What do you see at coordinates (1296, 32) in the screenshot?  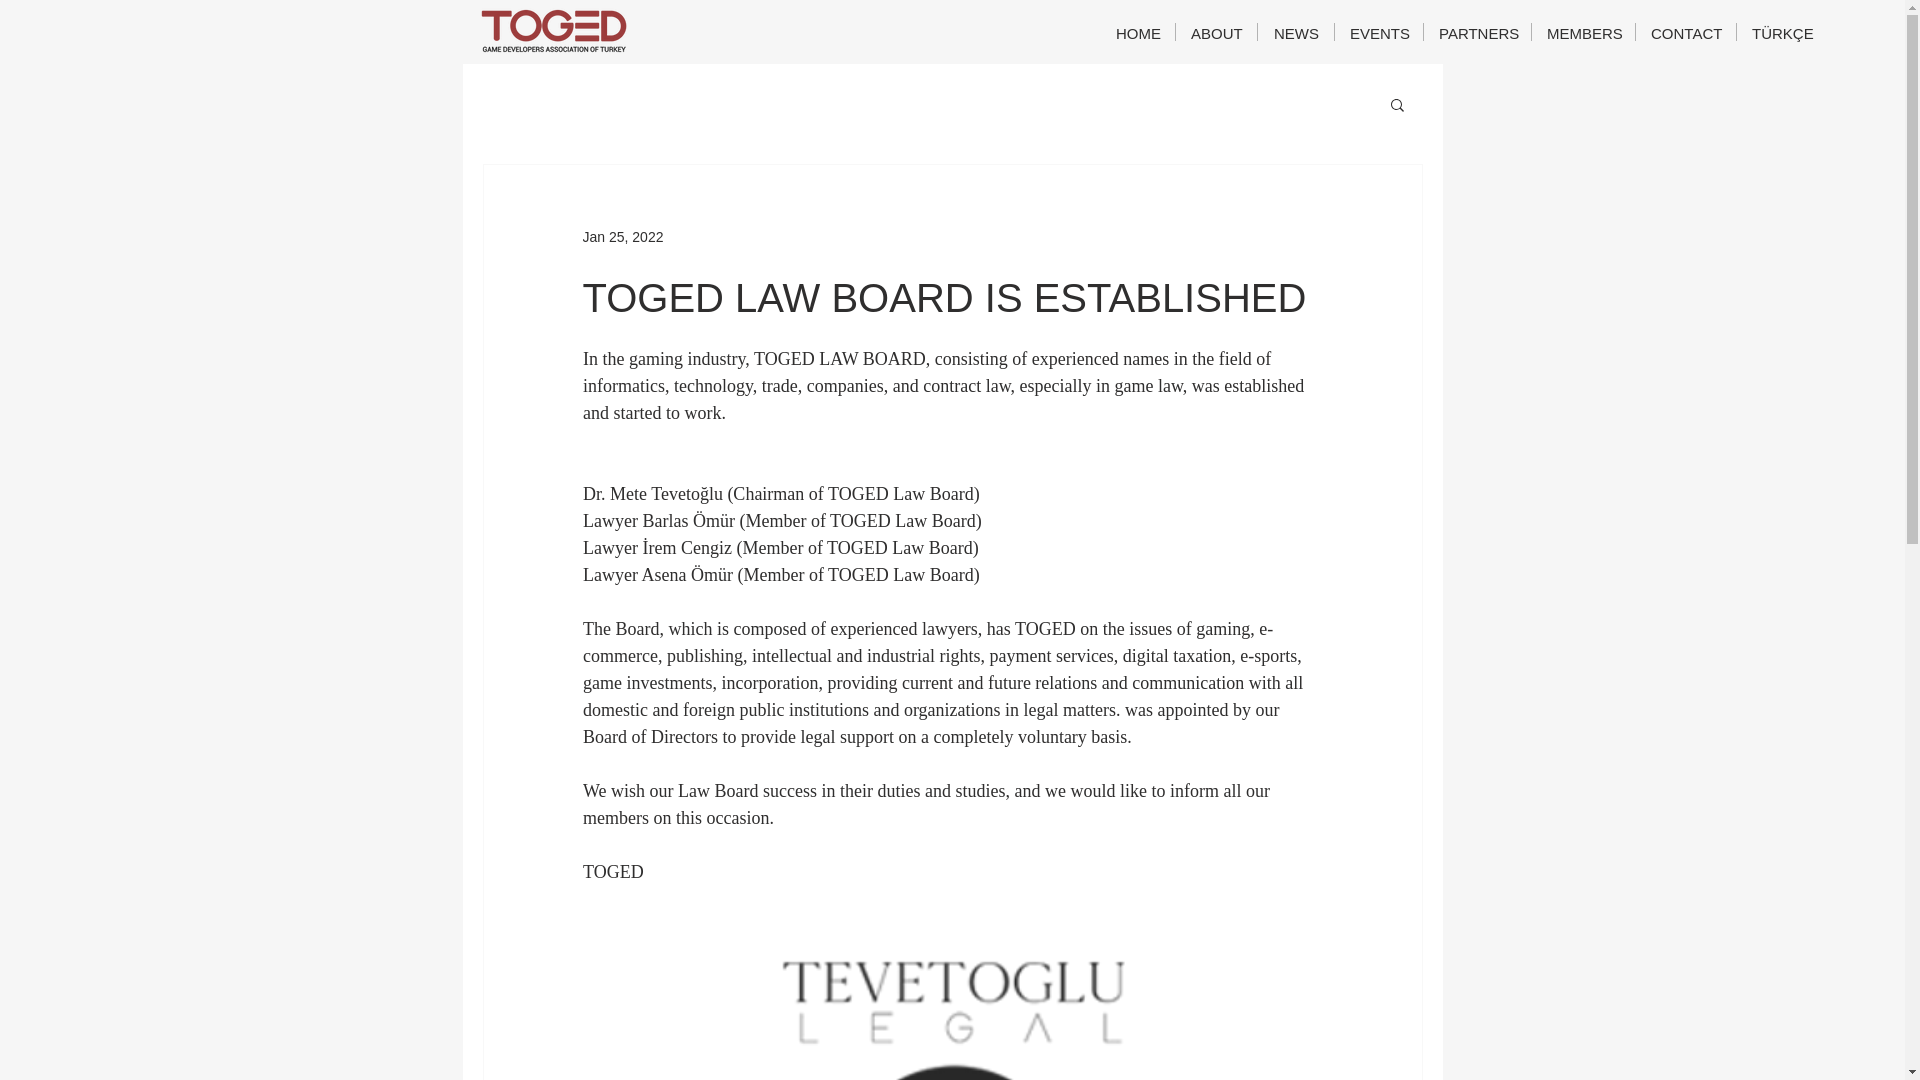 I see `NEWS` at bounding box center [1296, 32].